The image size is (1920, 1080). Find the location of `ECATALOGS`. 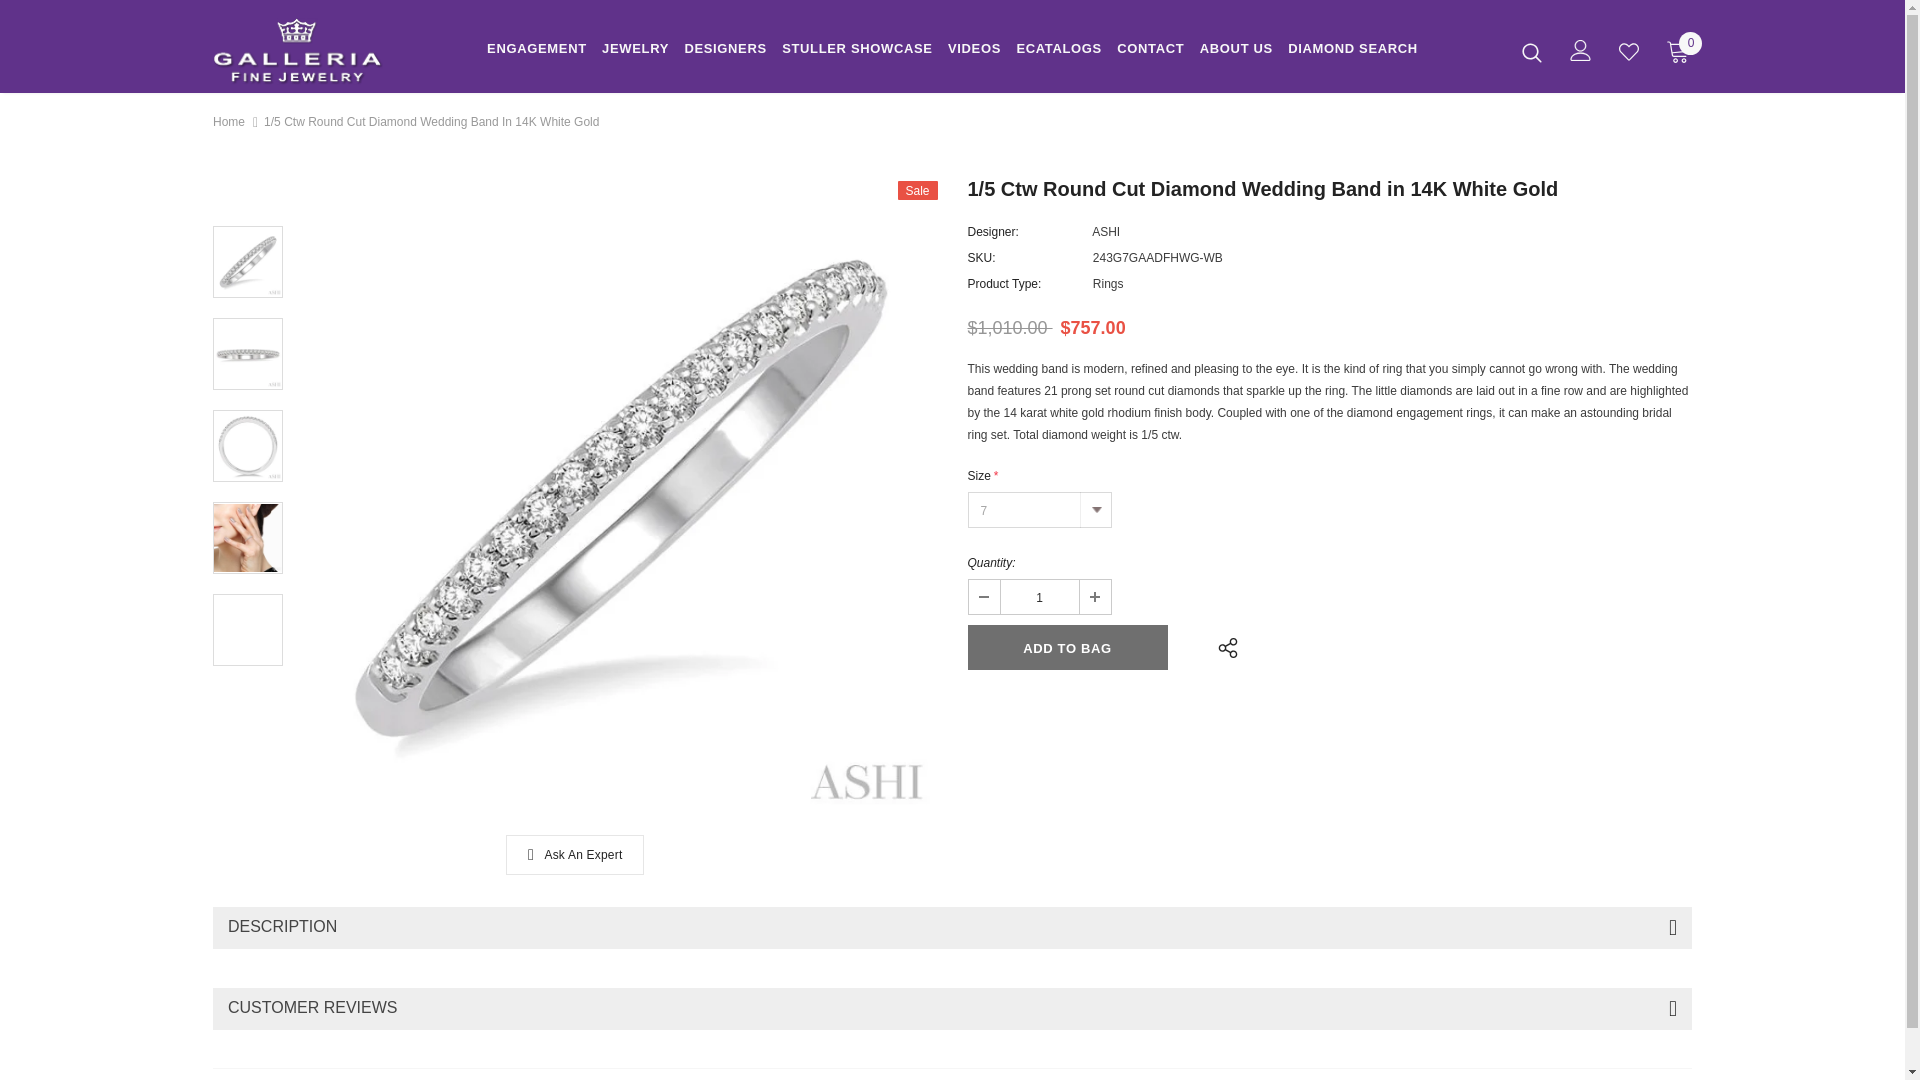

ECATALOGS is located at coordinates (1058, 52).